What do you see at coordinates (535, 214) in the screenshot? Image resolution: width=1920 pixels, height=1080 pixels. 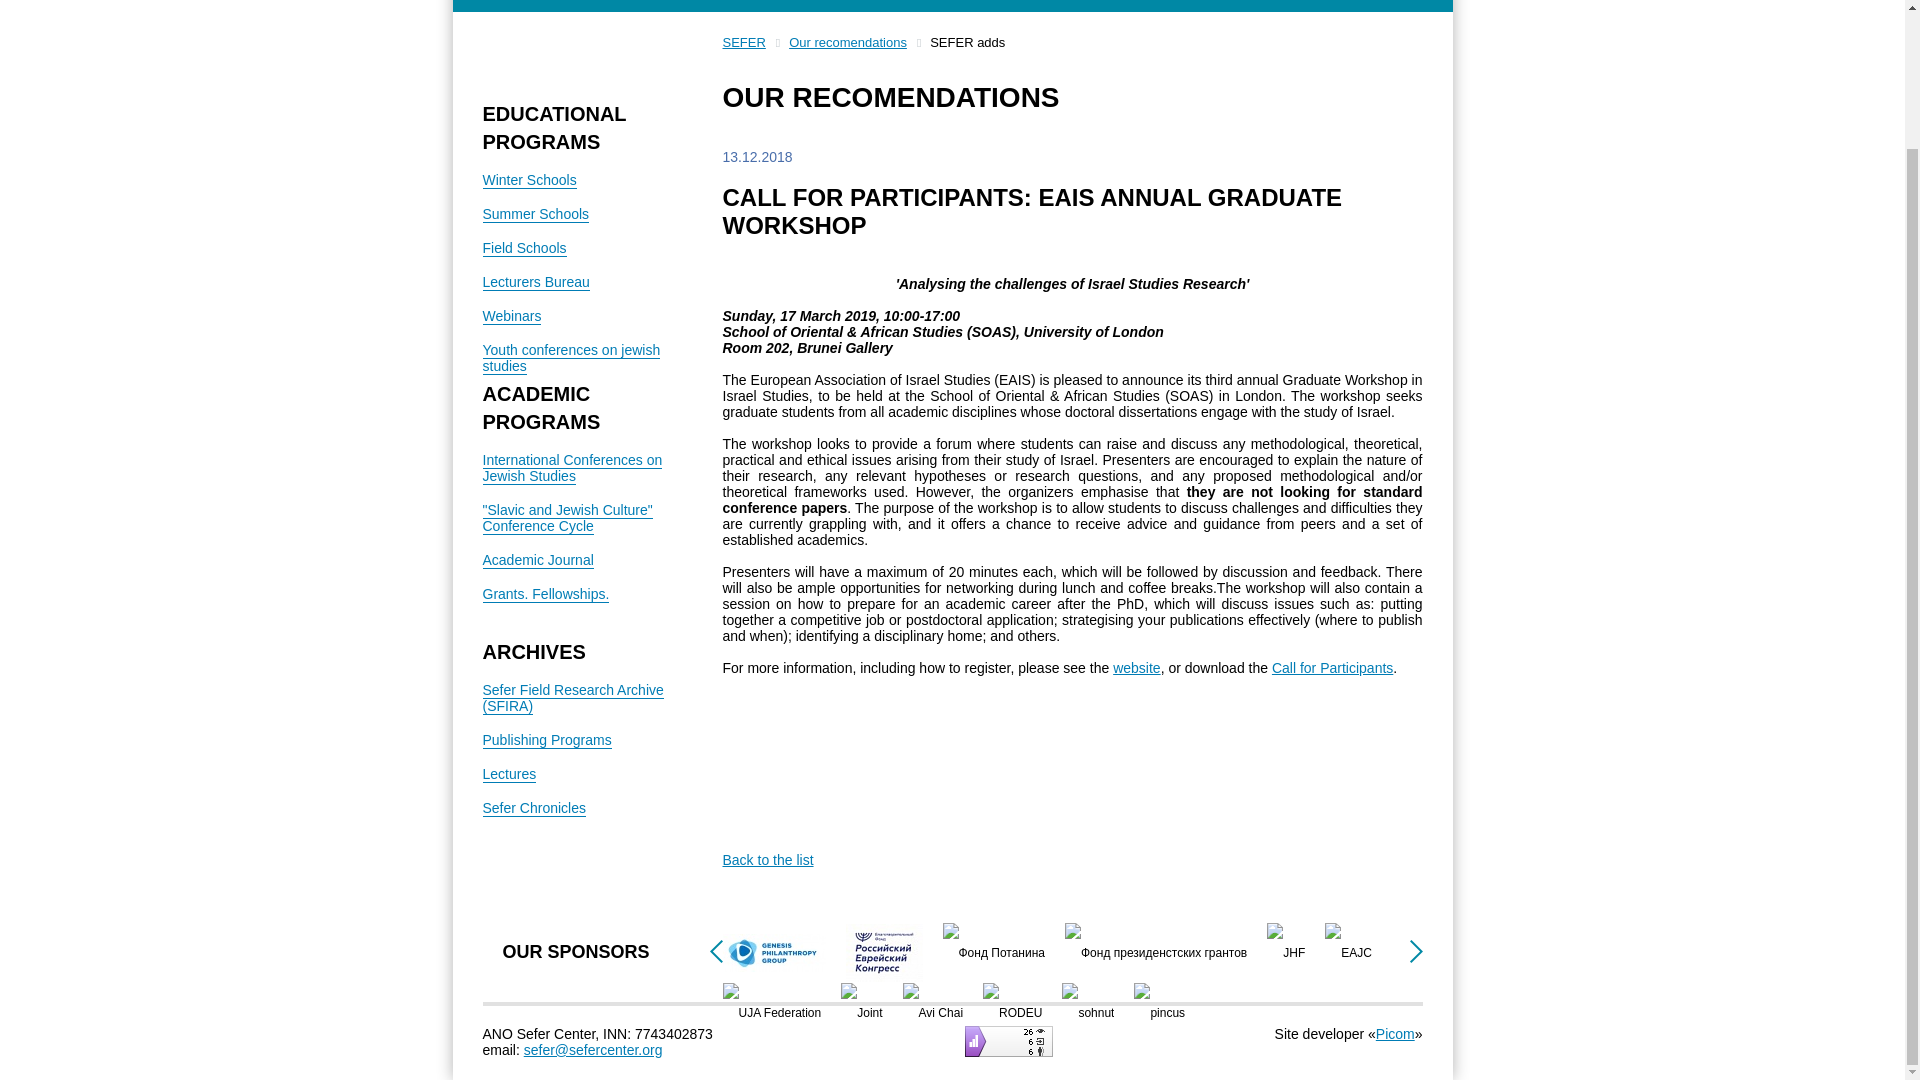 I see `Summer Schools` at bounding box center [535, 214].